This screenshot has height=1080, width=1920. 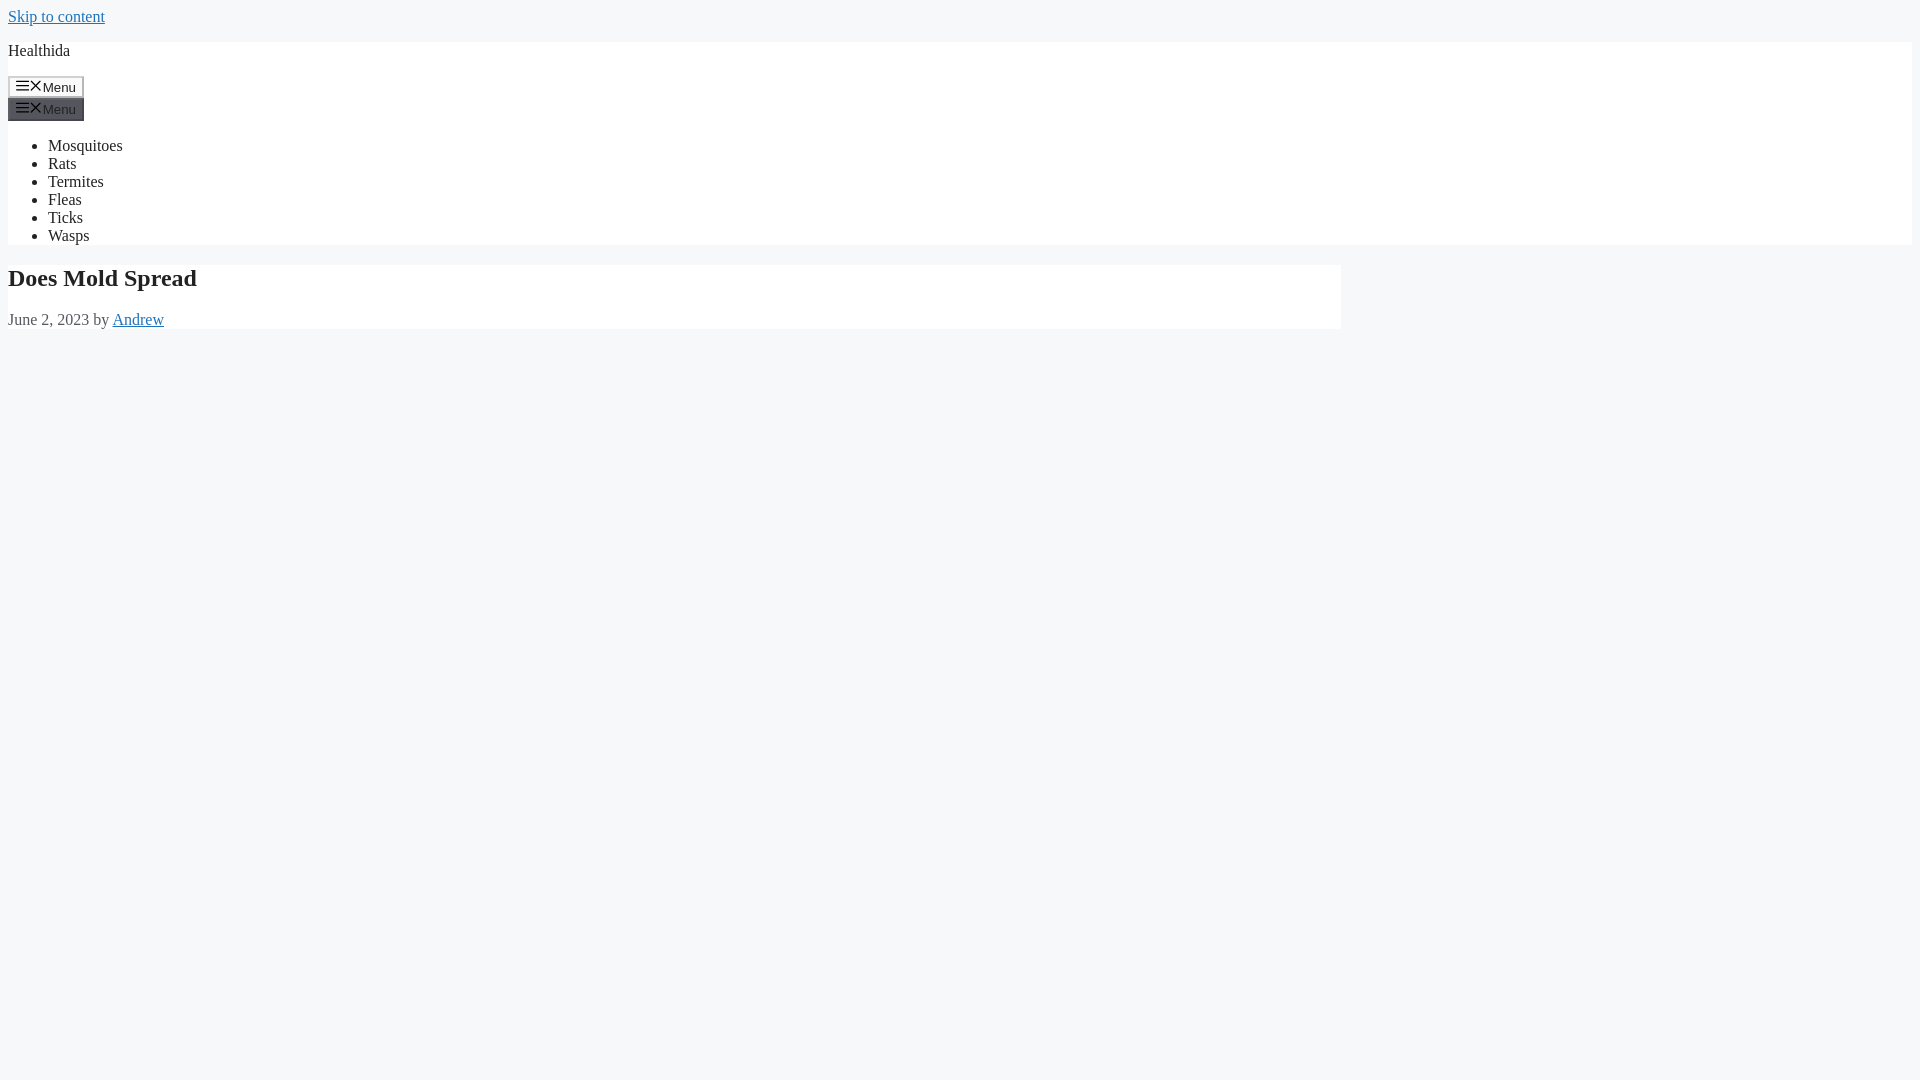 I want to click on Skip to content, so click(x=56, y=16).